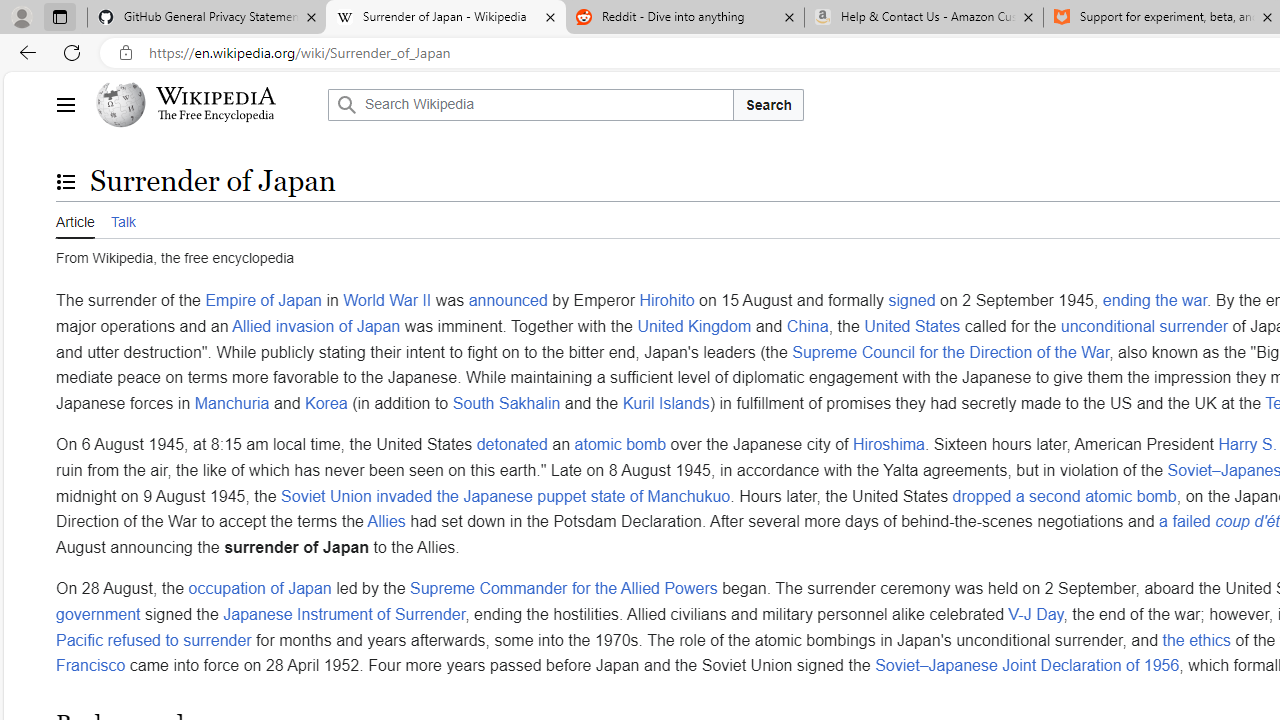 The height and width of the screenshot is (720, 1280). I want to click on signed, so click(912, 301).